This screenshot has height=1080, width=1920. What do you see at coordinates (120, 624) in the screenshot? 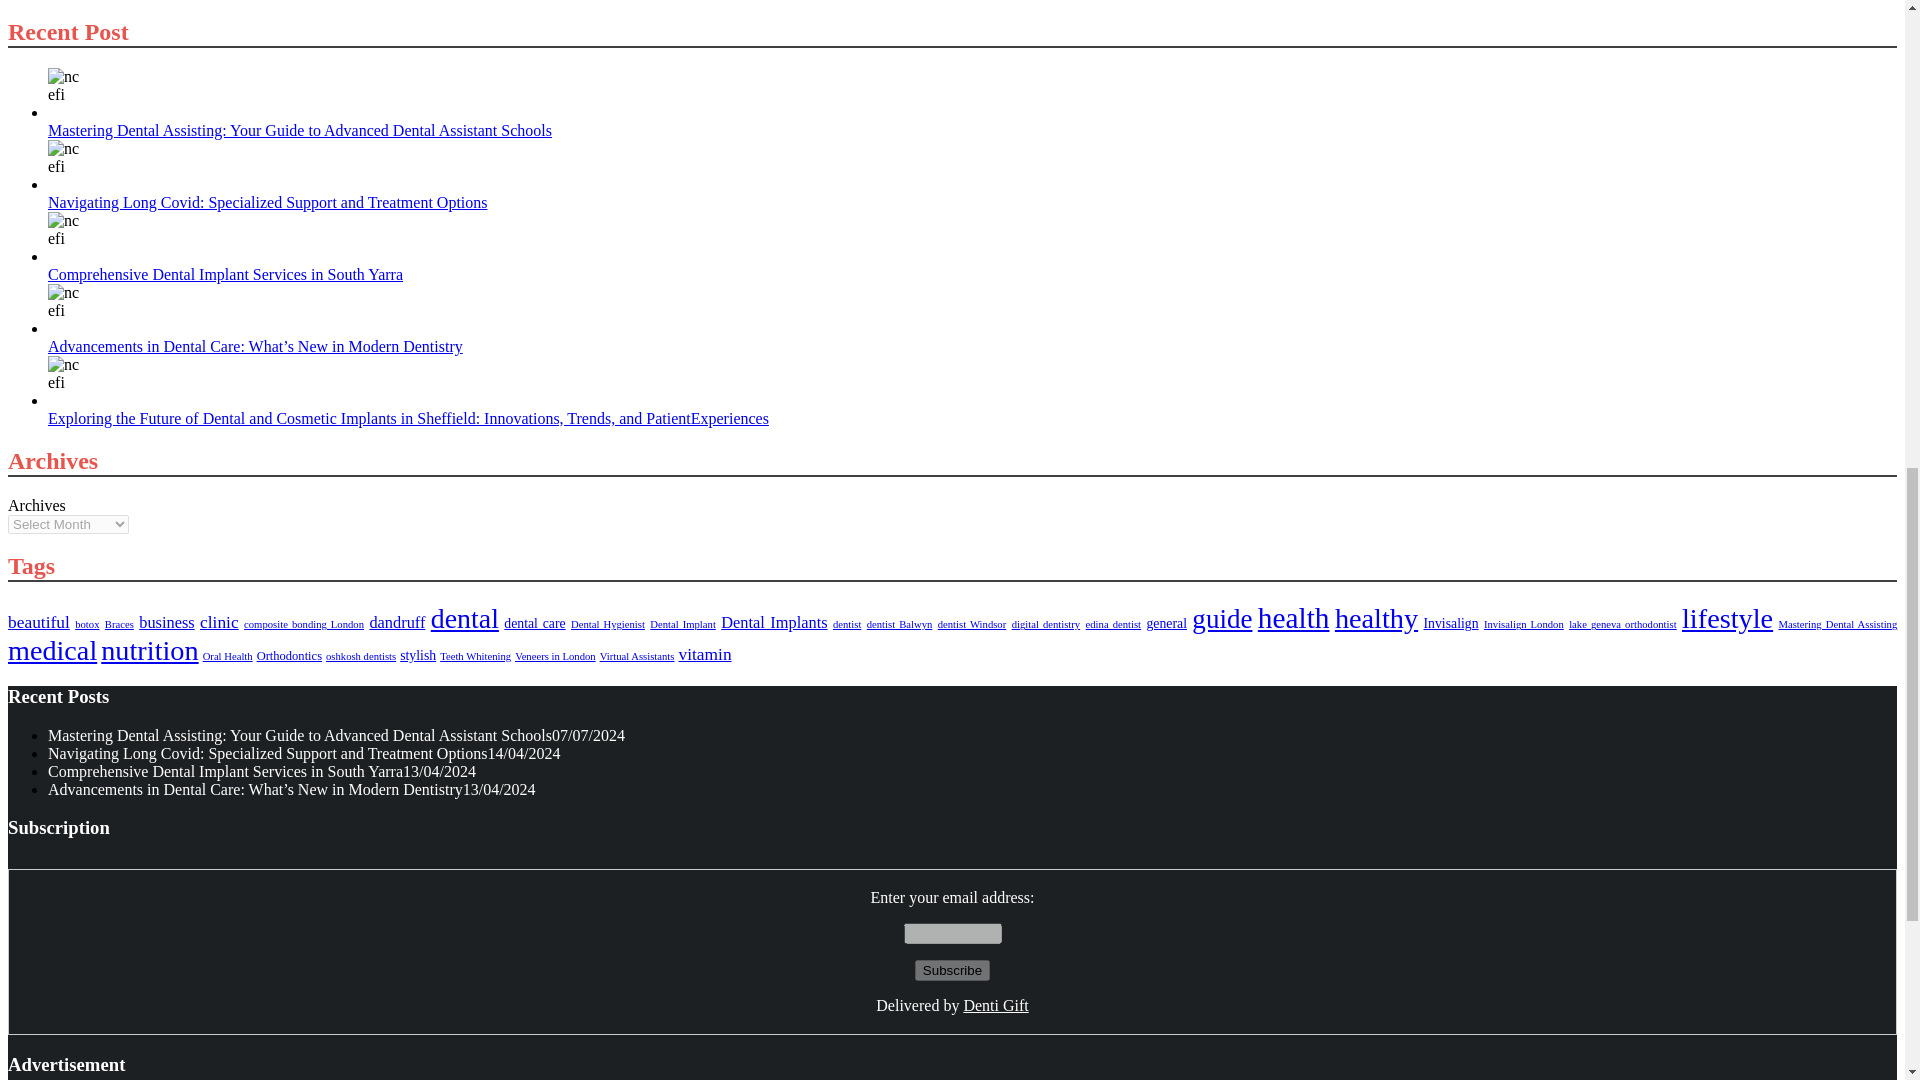
I see `Braces` at bounding box center [120, 624].